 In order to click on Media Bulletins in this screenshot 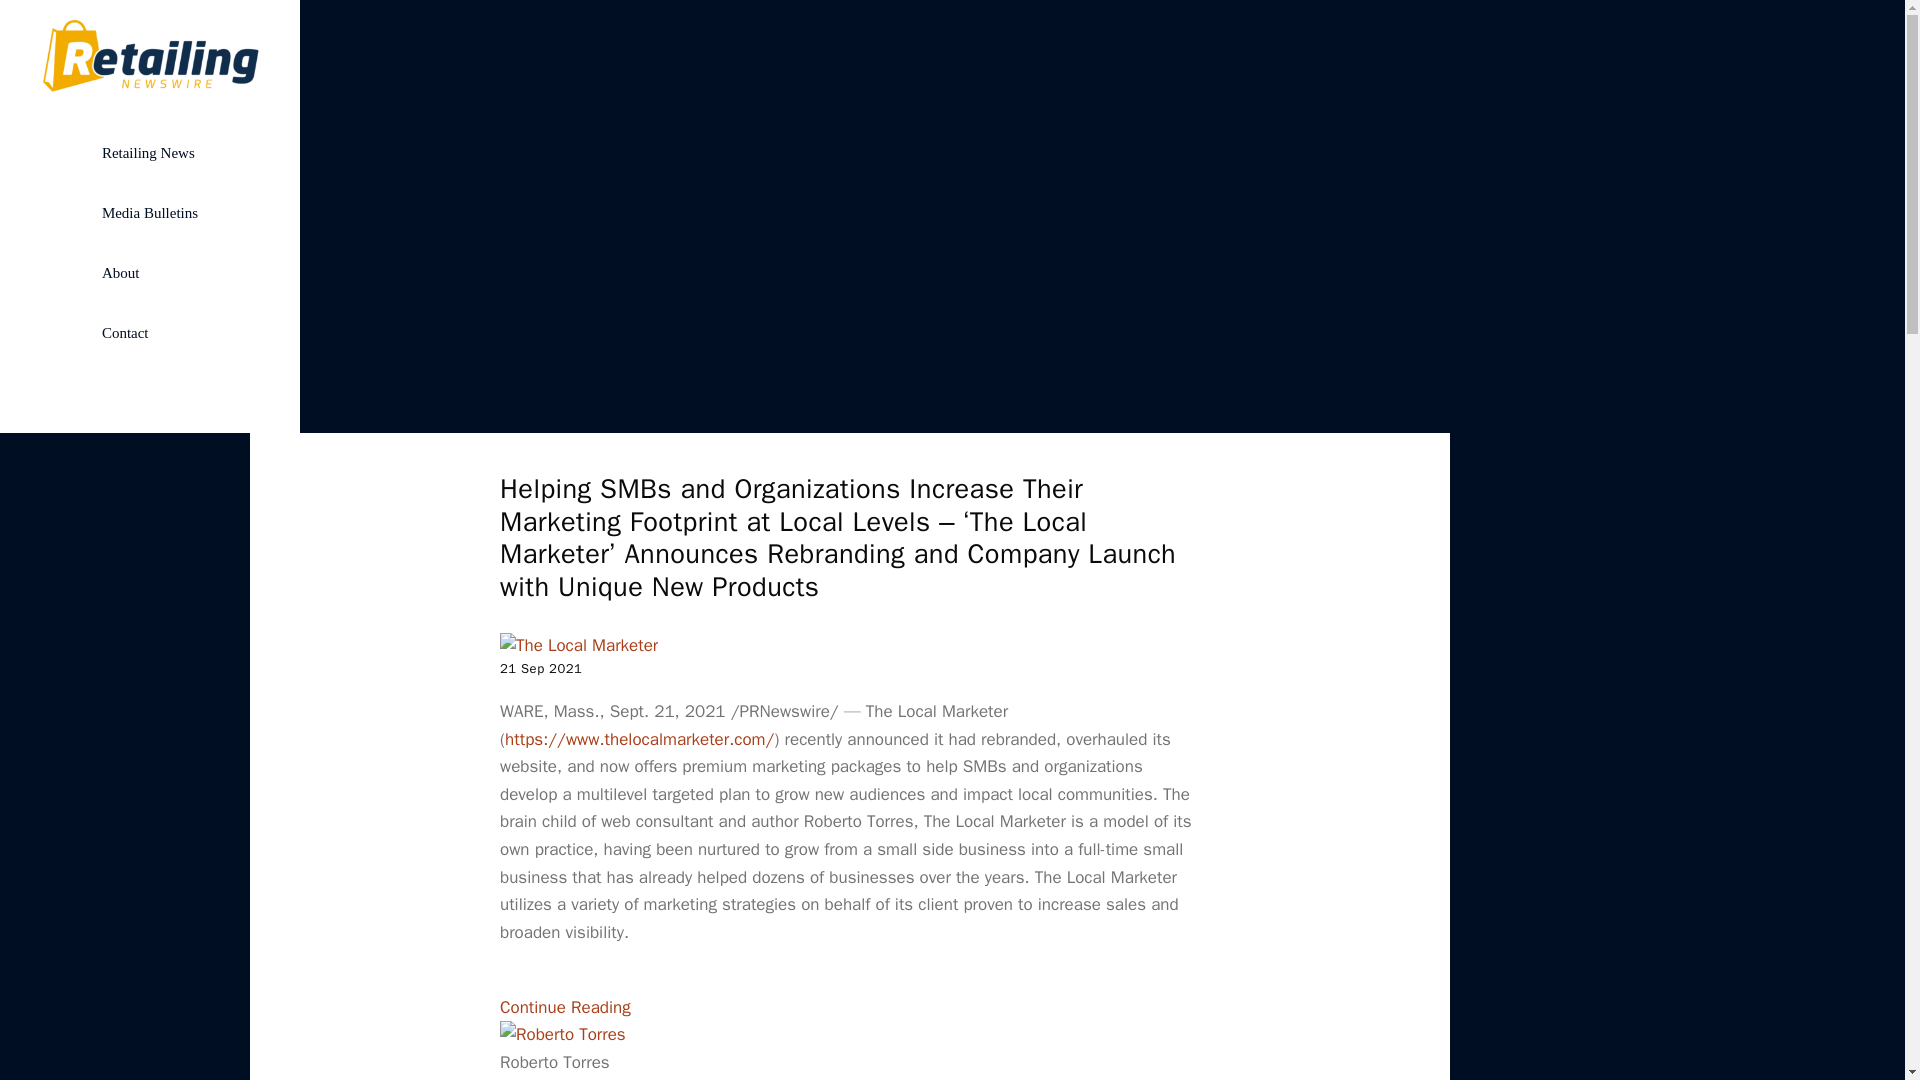, I will do `click(150, 212)`.